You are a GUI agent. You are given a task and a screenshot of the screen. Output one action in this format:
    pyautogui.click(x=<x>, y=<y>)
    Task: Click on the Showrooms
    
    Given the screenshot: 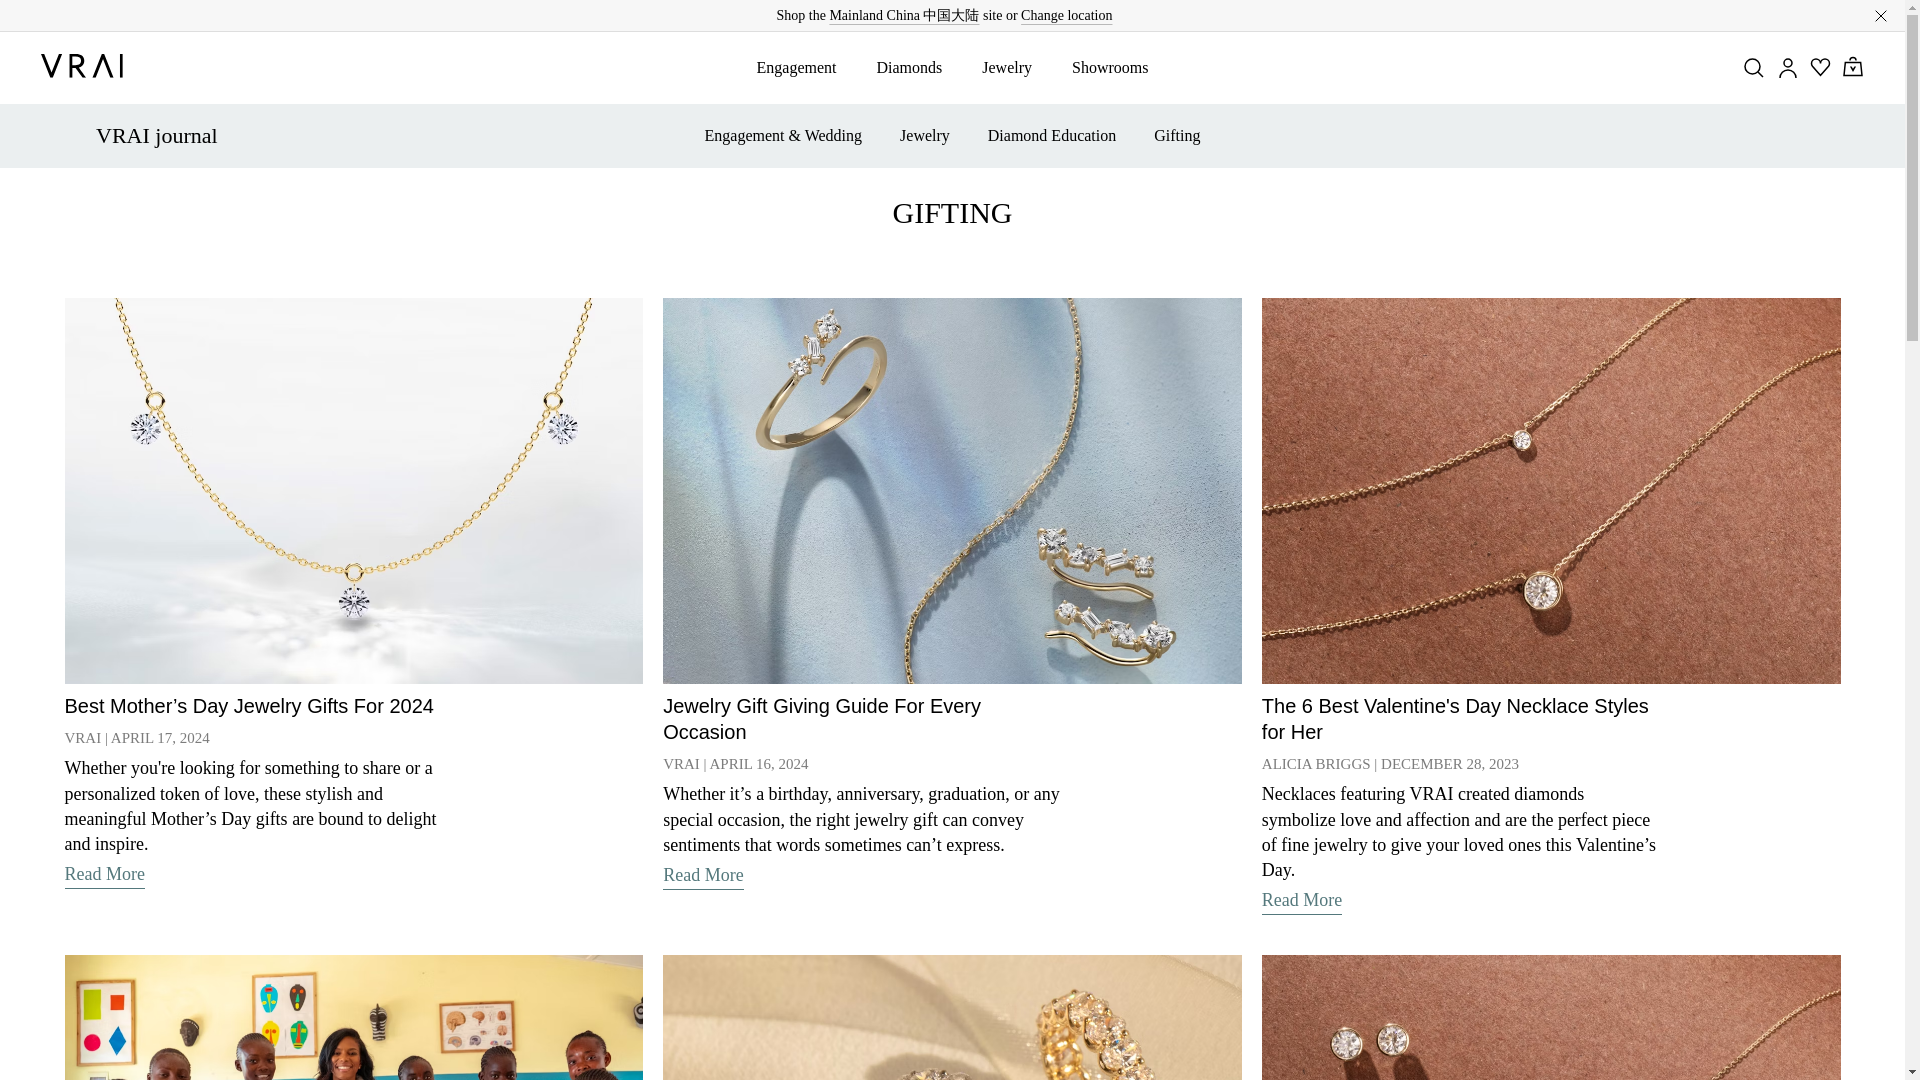 What is the action you would take?
    pyautogui.click(x=1110, y=67)
    